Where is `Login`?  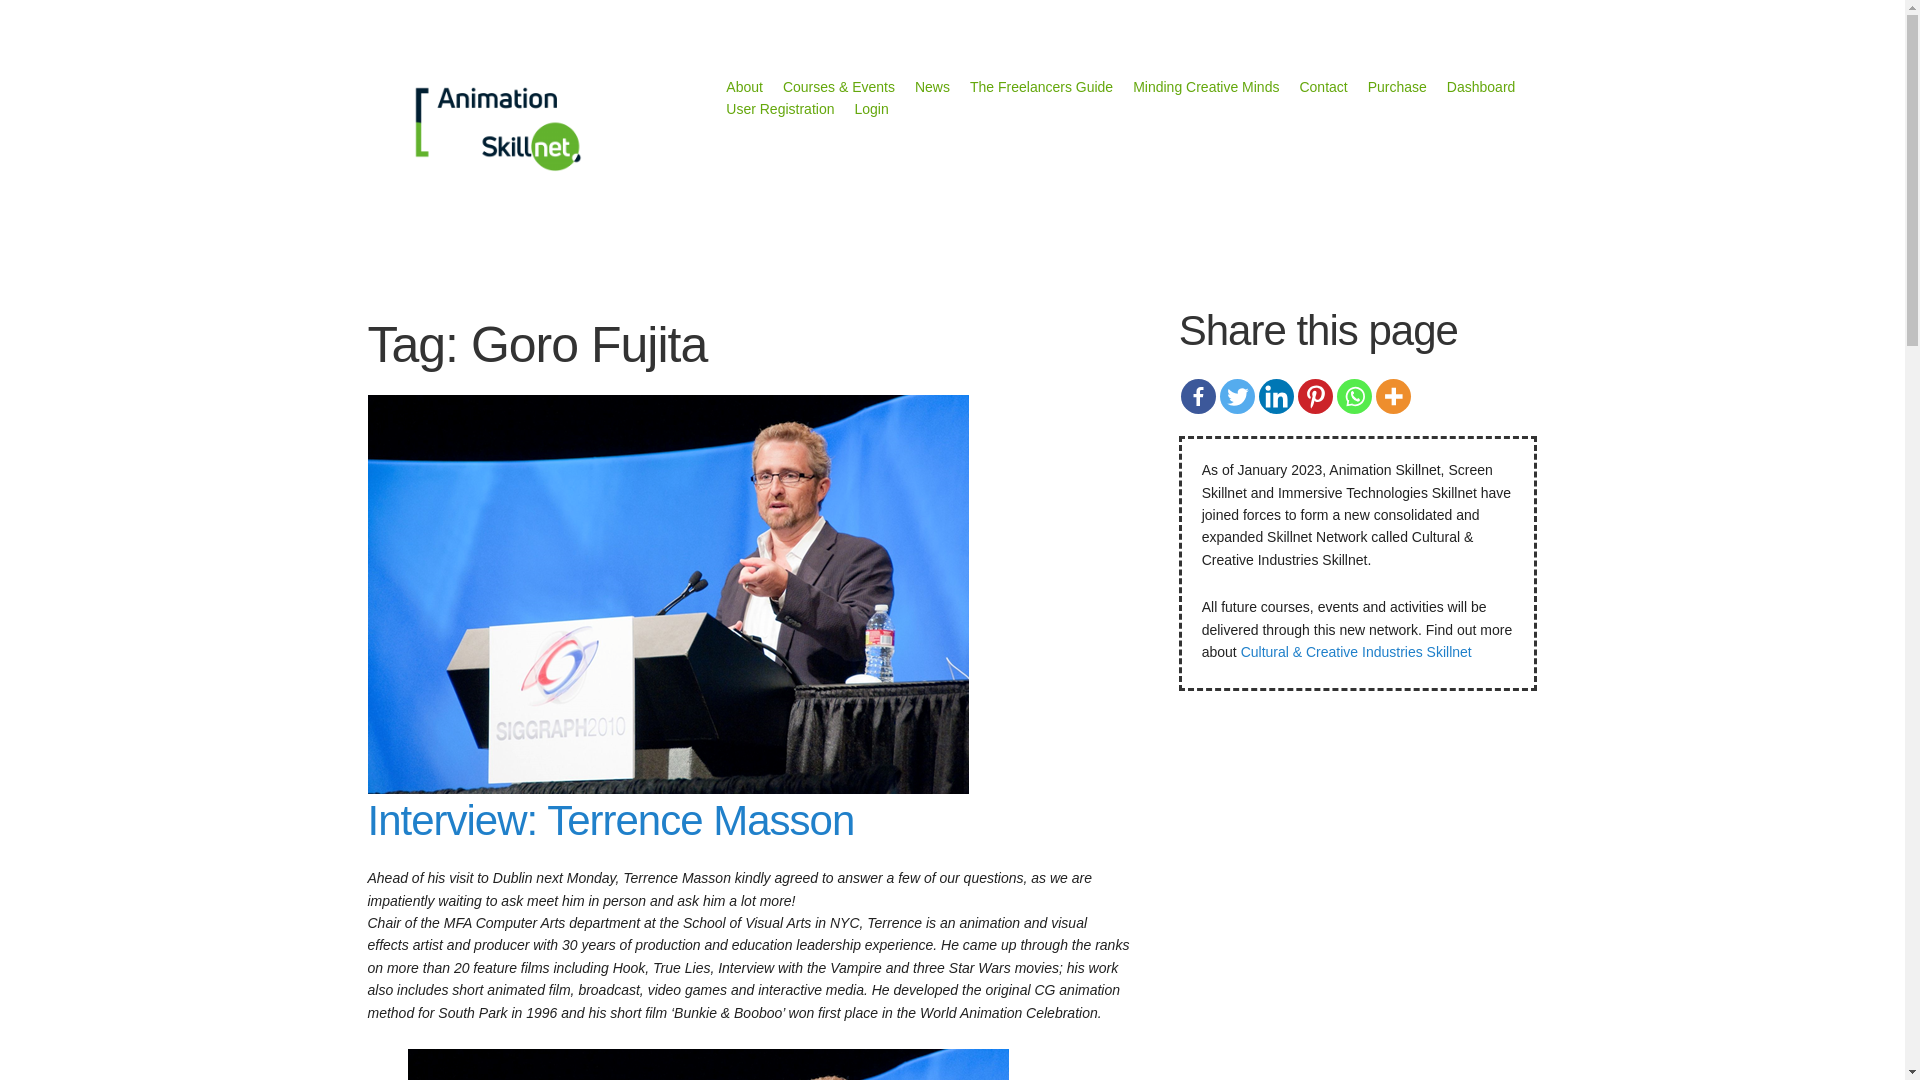 Login is located at coordinates (870, 108).